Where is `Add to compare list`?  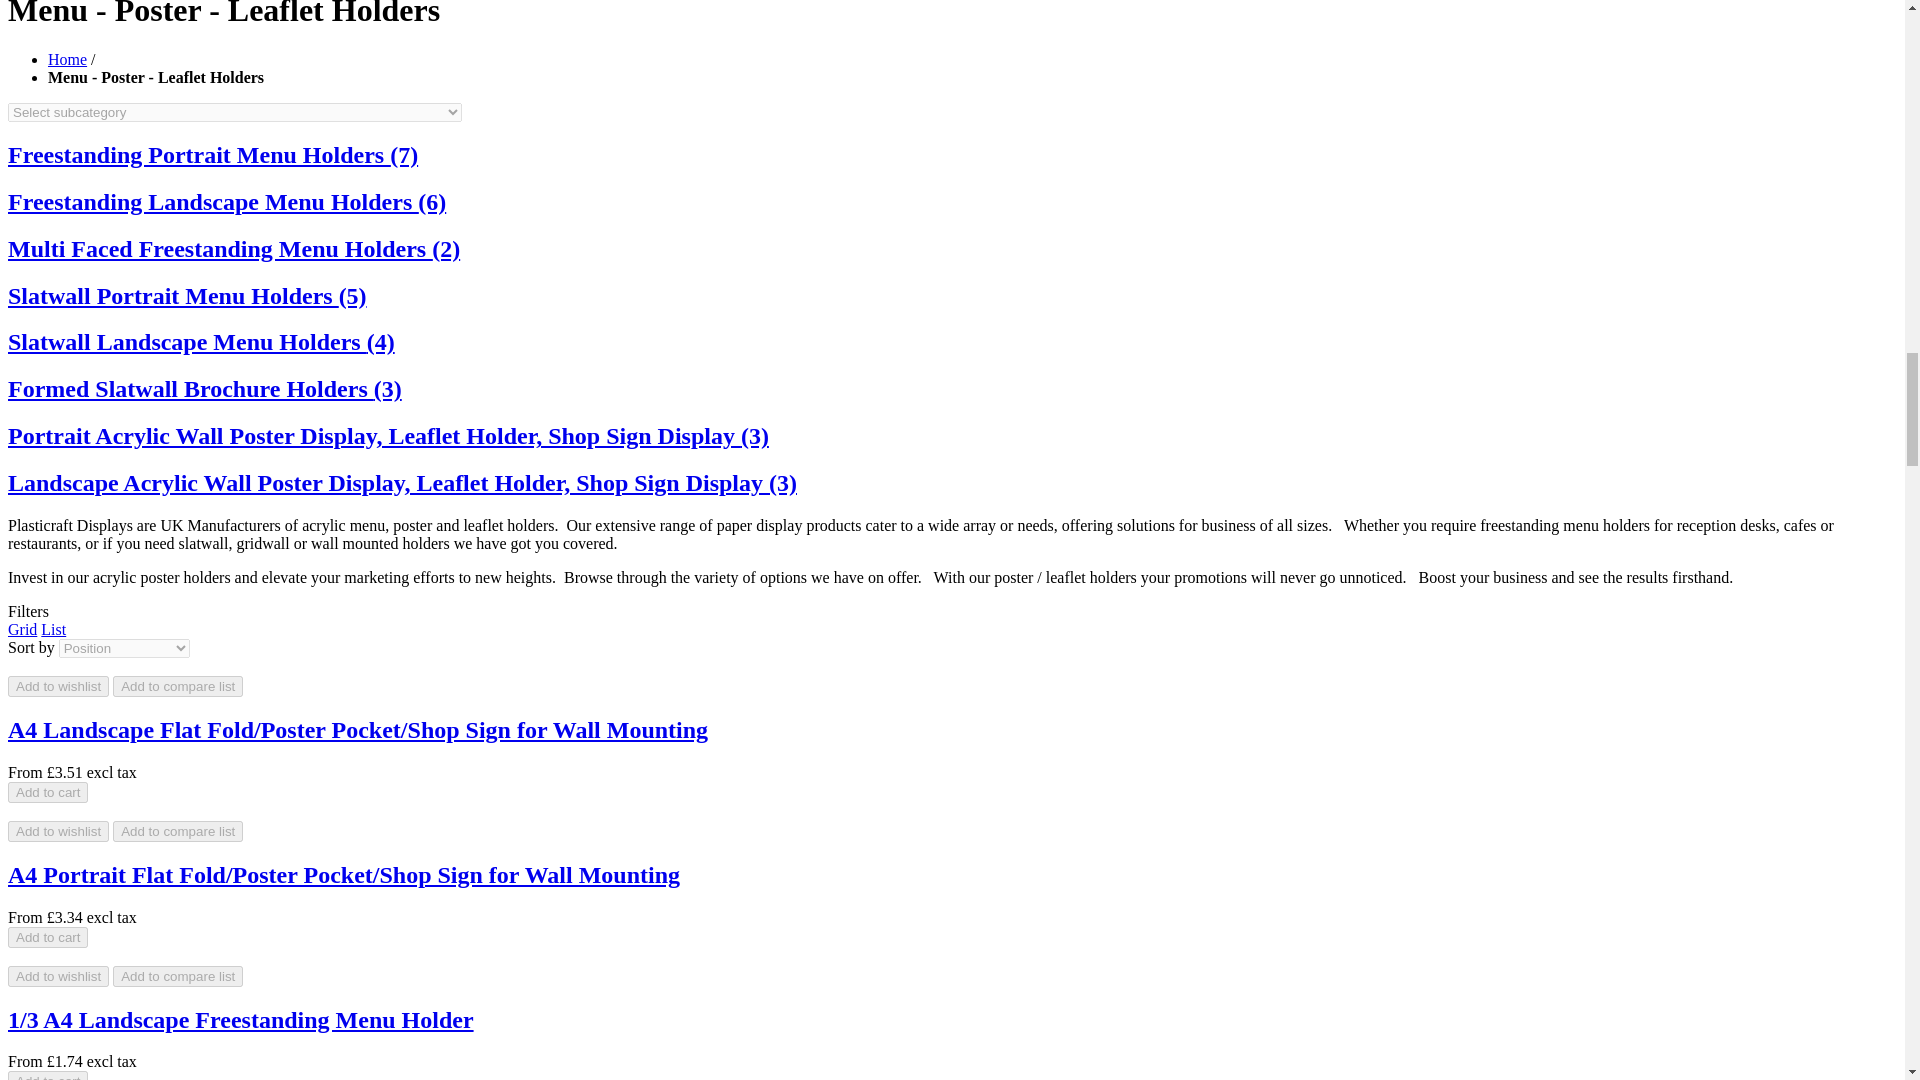 Add to compare list is located at coordinates (178, 686).